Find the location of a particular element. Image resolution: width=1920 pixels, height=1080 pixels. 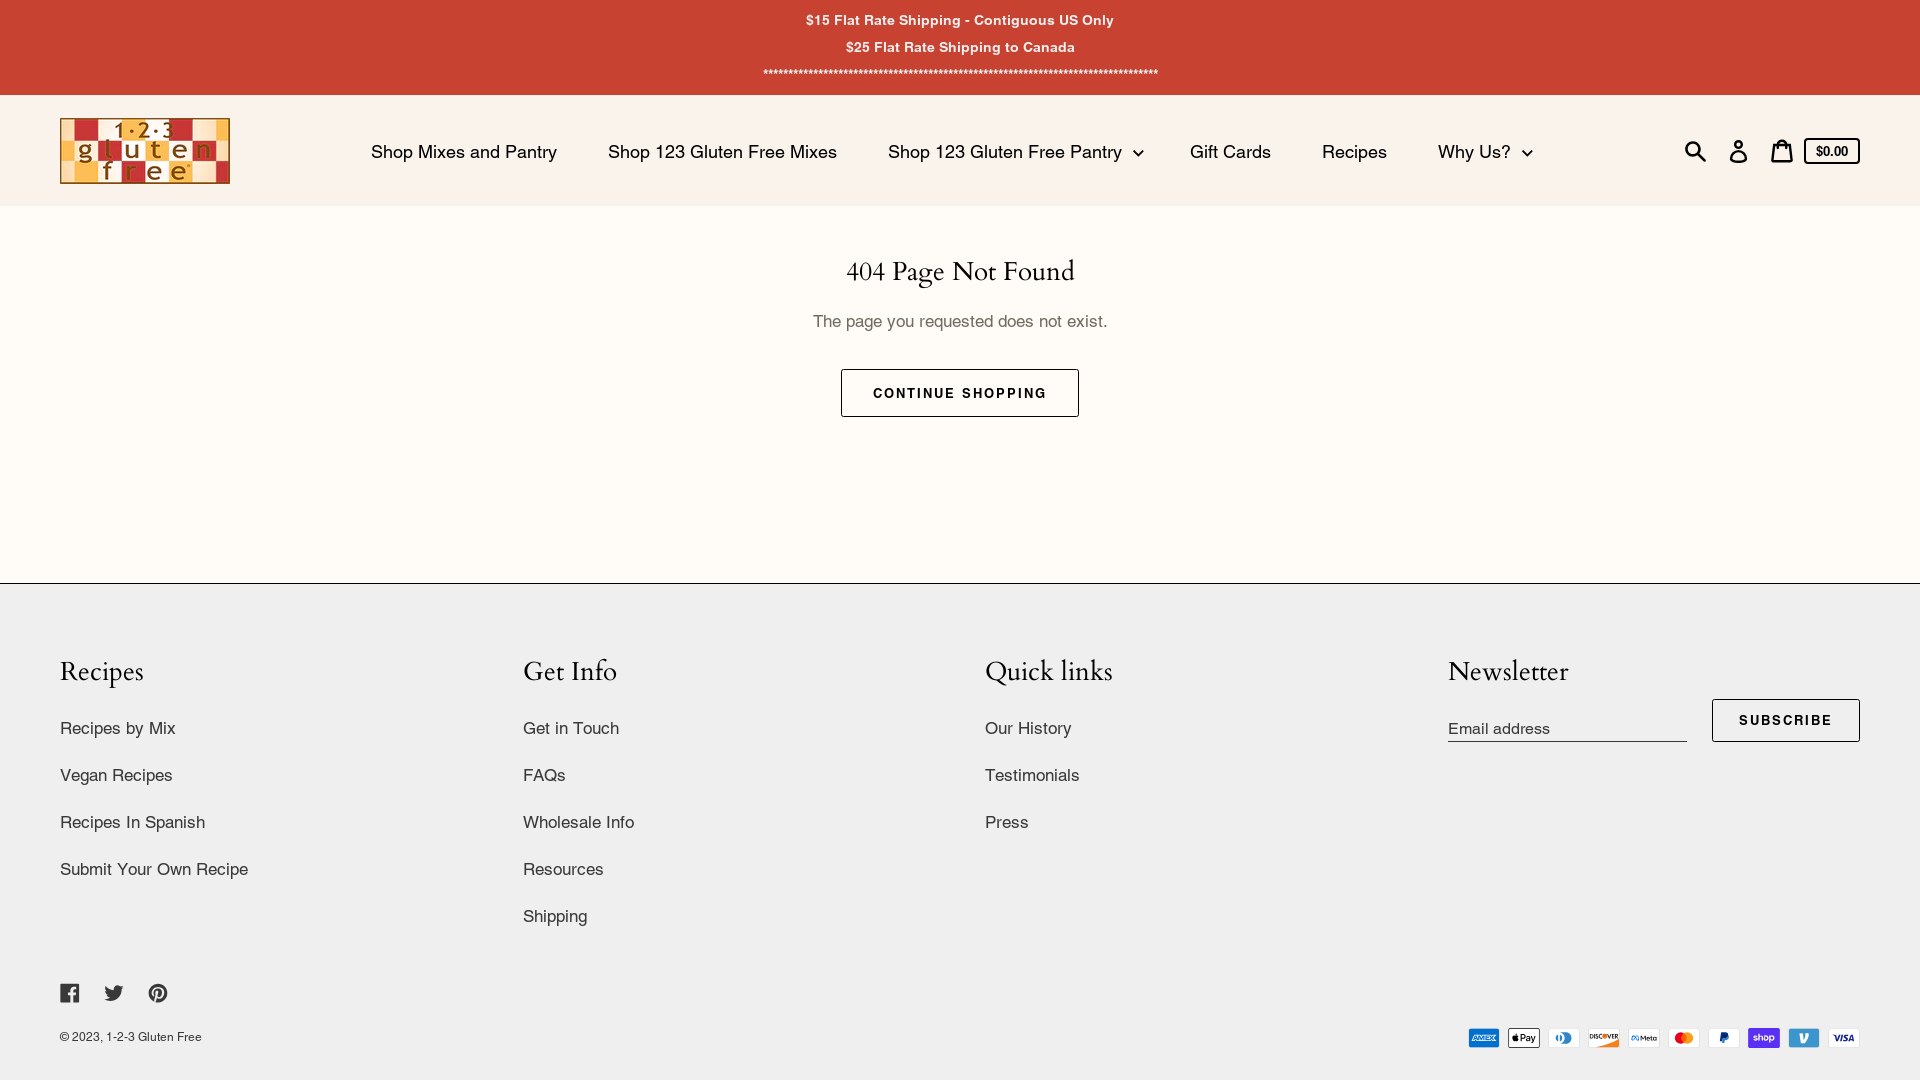

Resources is located at coordinates (562, 869).